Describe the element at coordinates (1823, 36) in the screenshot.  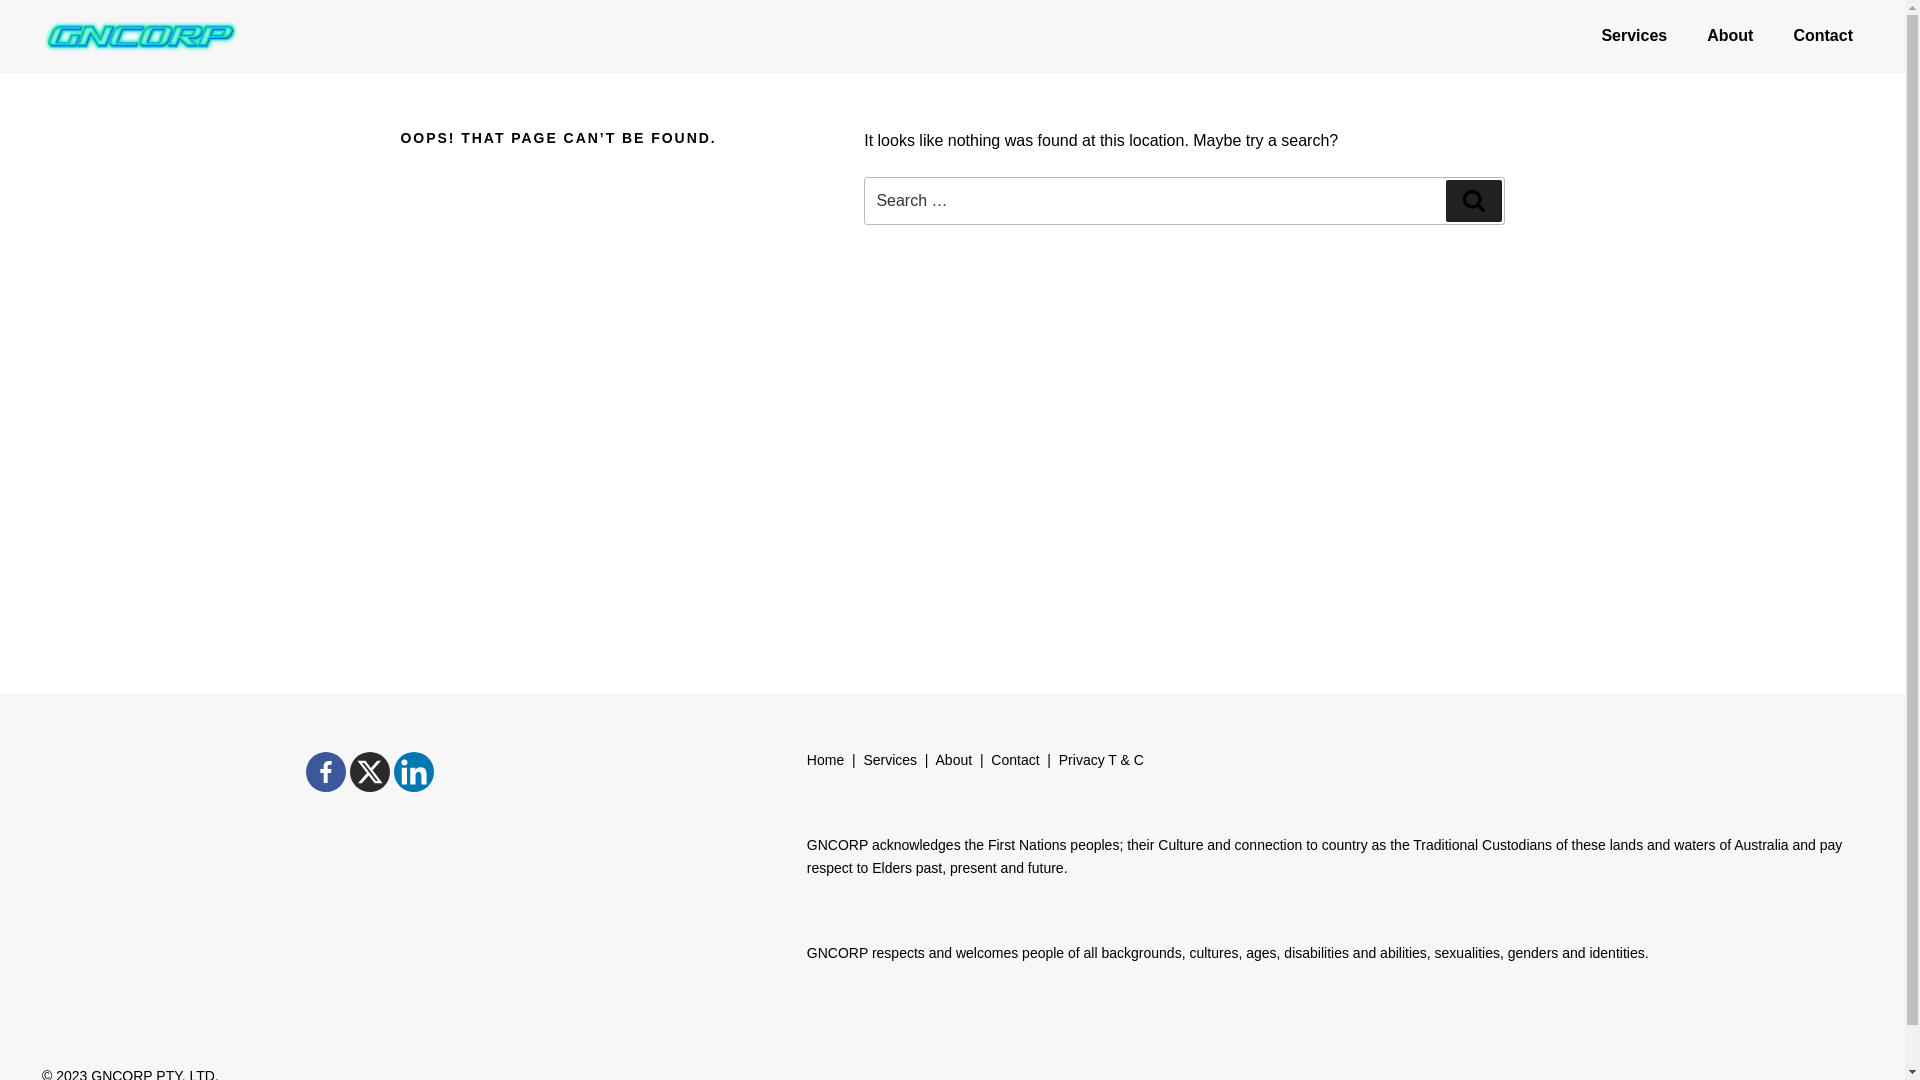
I see `Contact` at that location.